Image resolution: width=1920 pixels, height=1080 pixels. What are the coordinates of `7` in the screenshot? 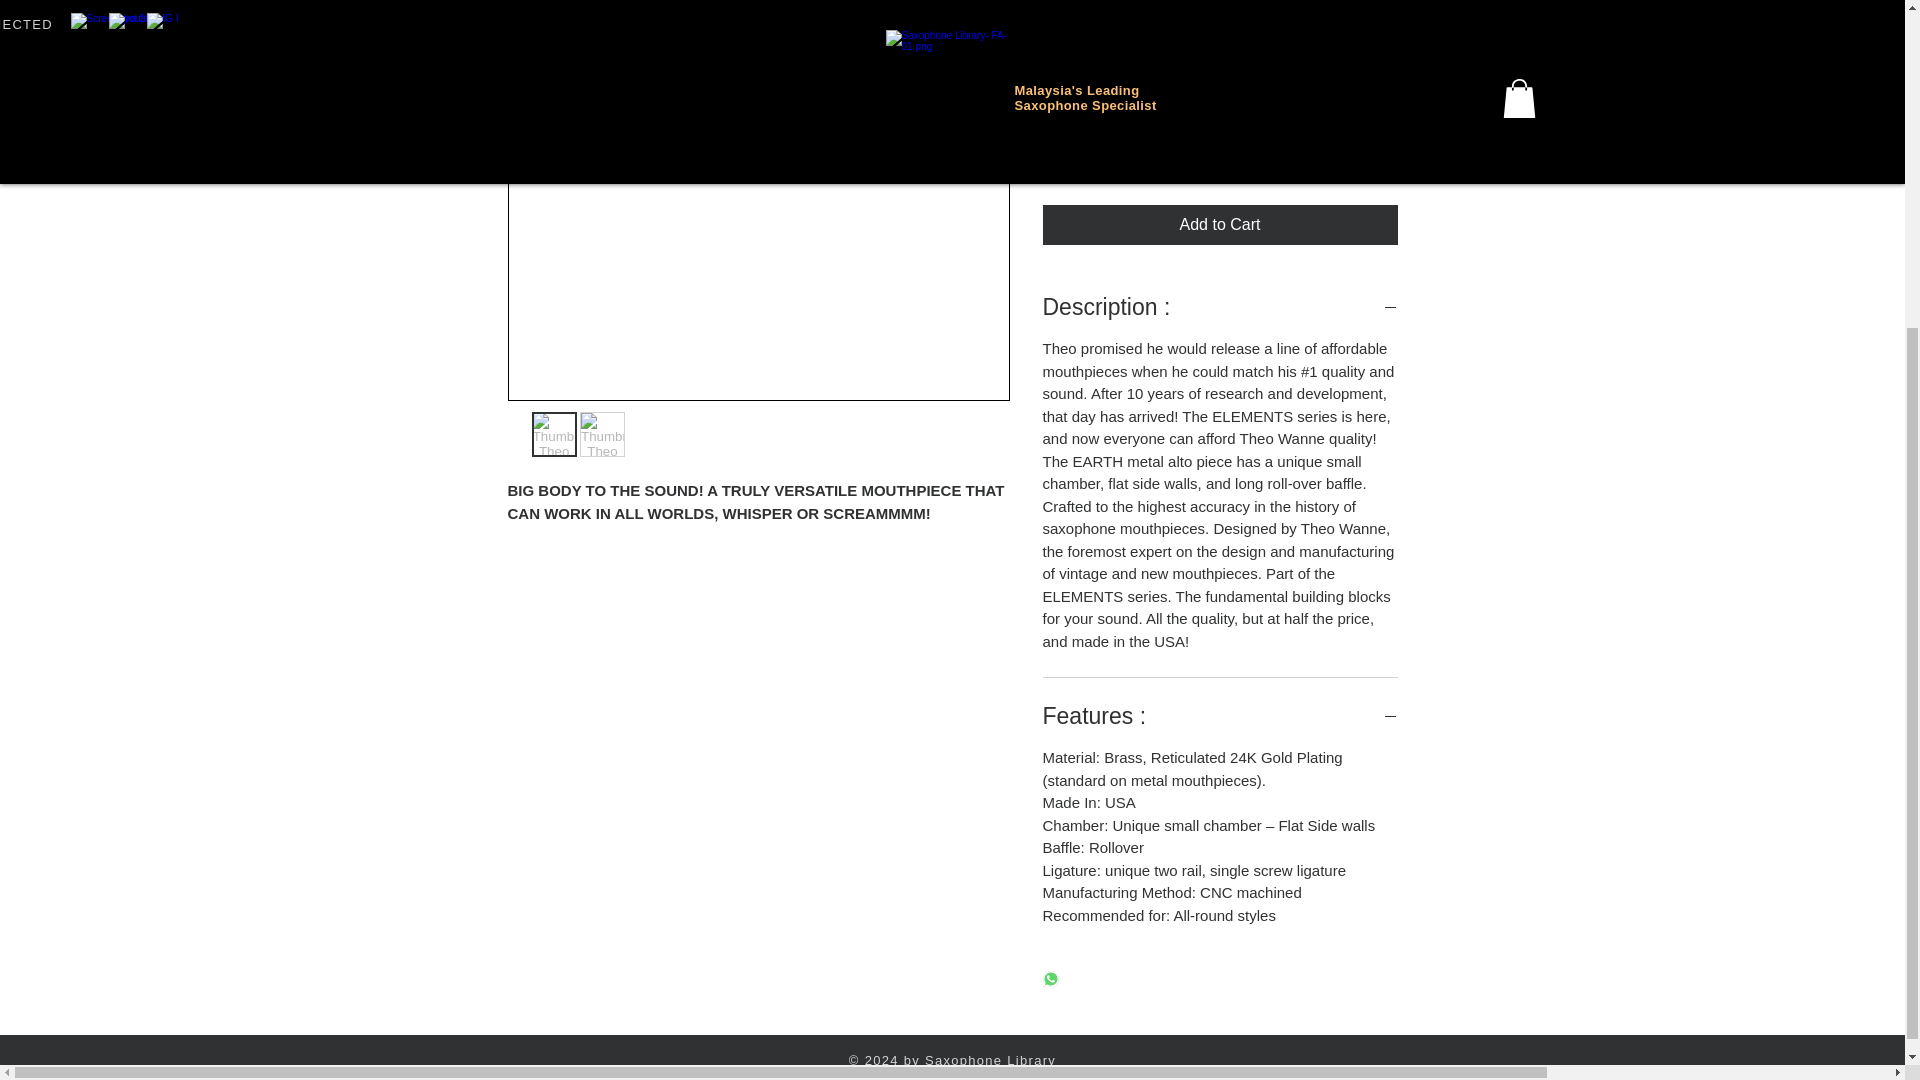 It's located at (1220, 61).